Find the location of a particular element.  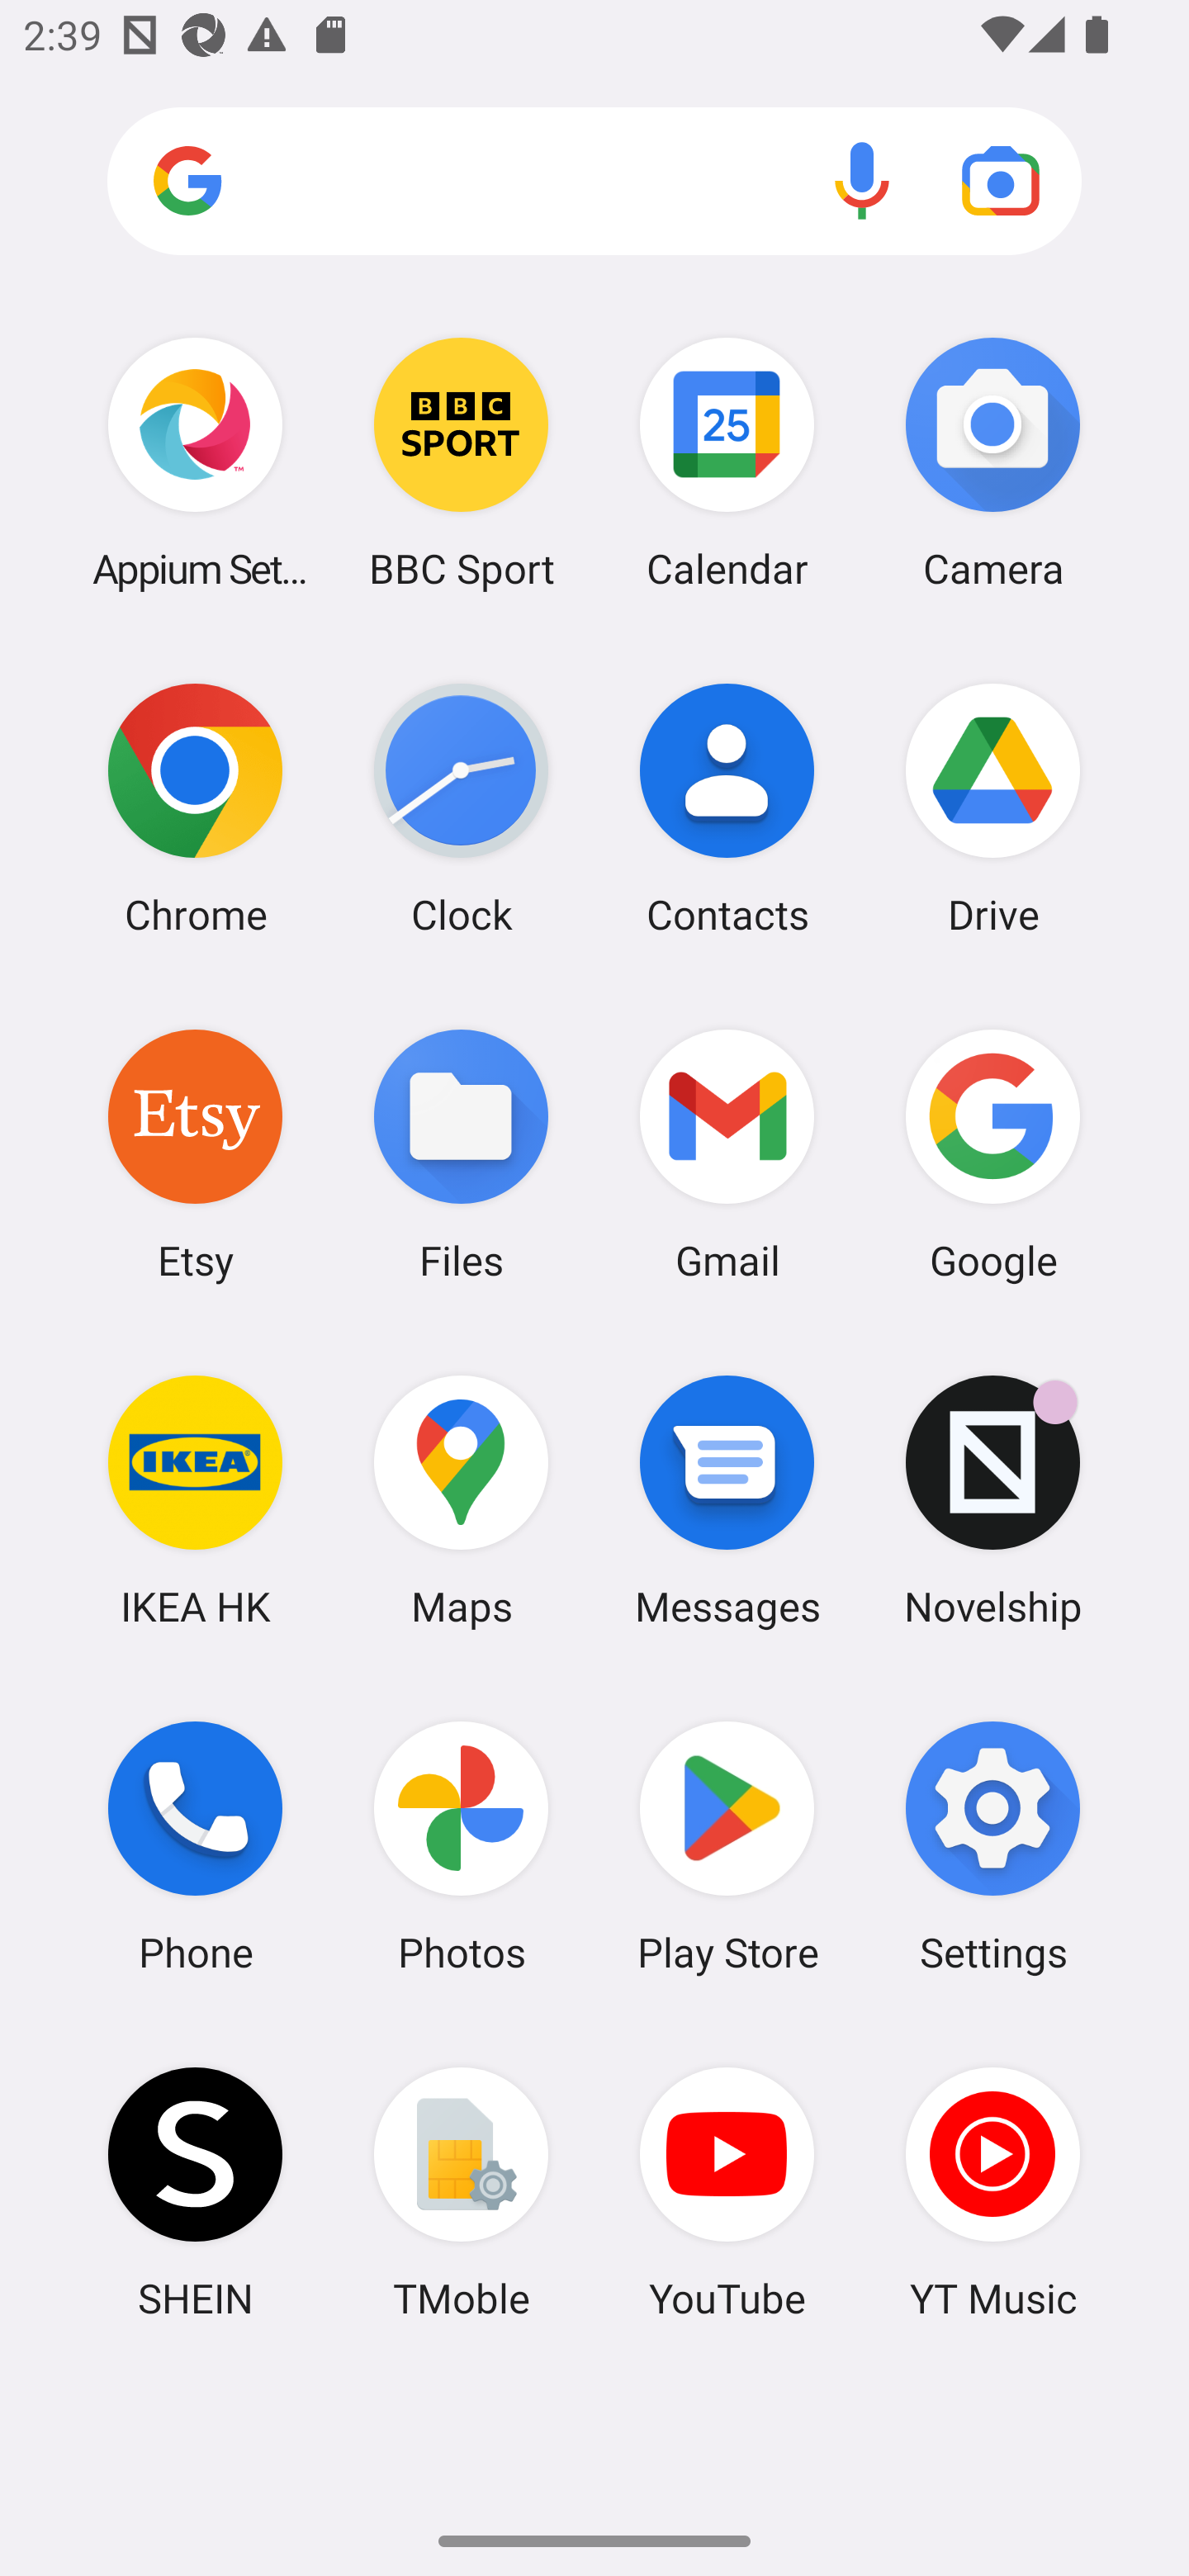

Appium Settings is located at coordinates (195, 462).